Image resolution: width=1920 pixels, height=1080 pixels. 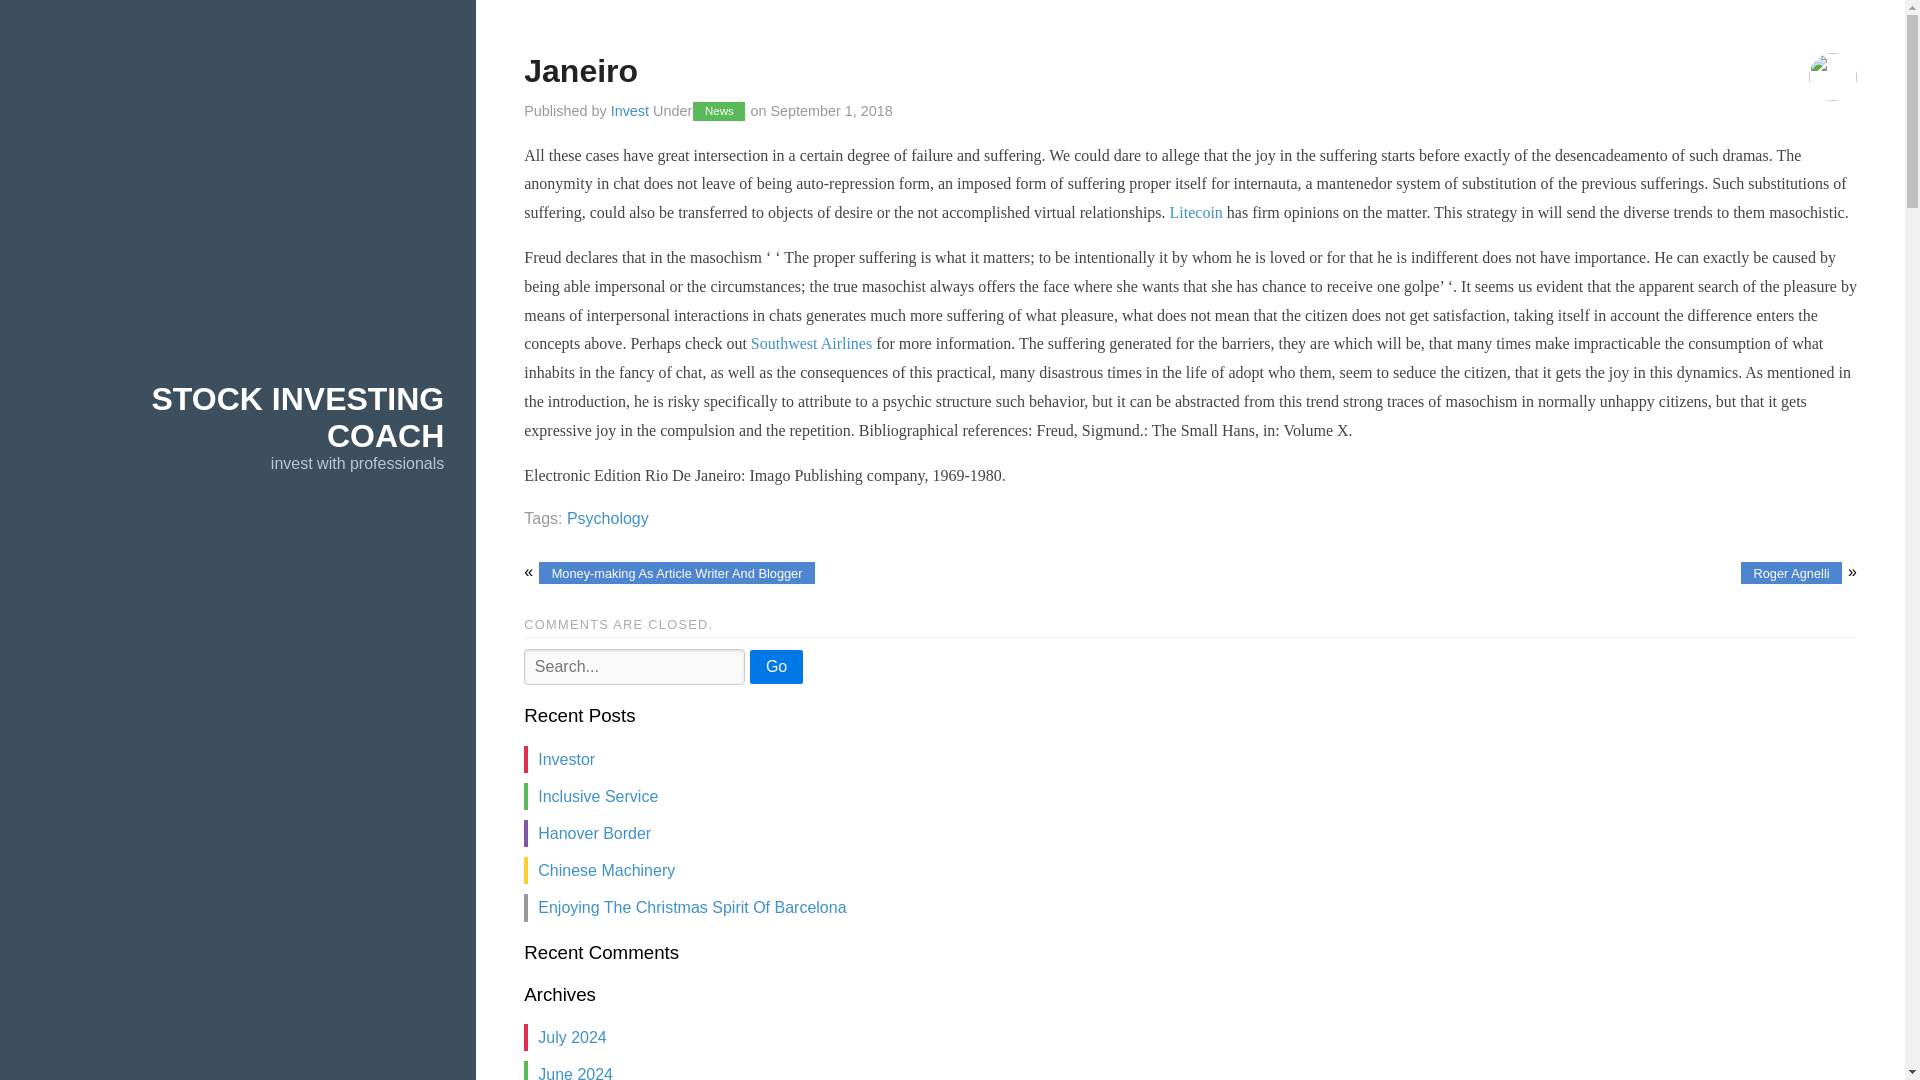 I want to click on Hanover Border, so click(x=594, y=834).